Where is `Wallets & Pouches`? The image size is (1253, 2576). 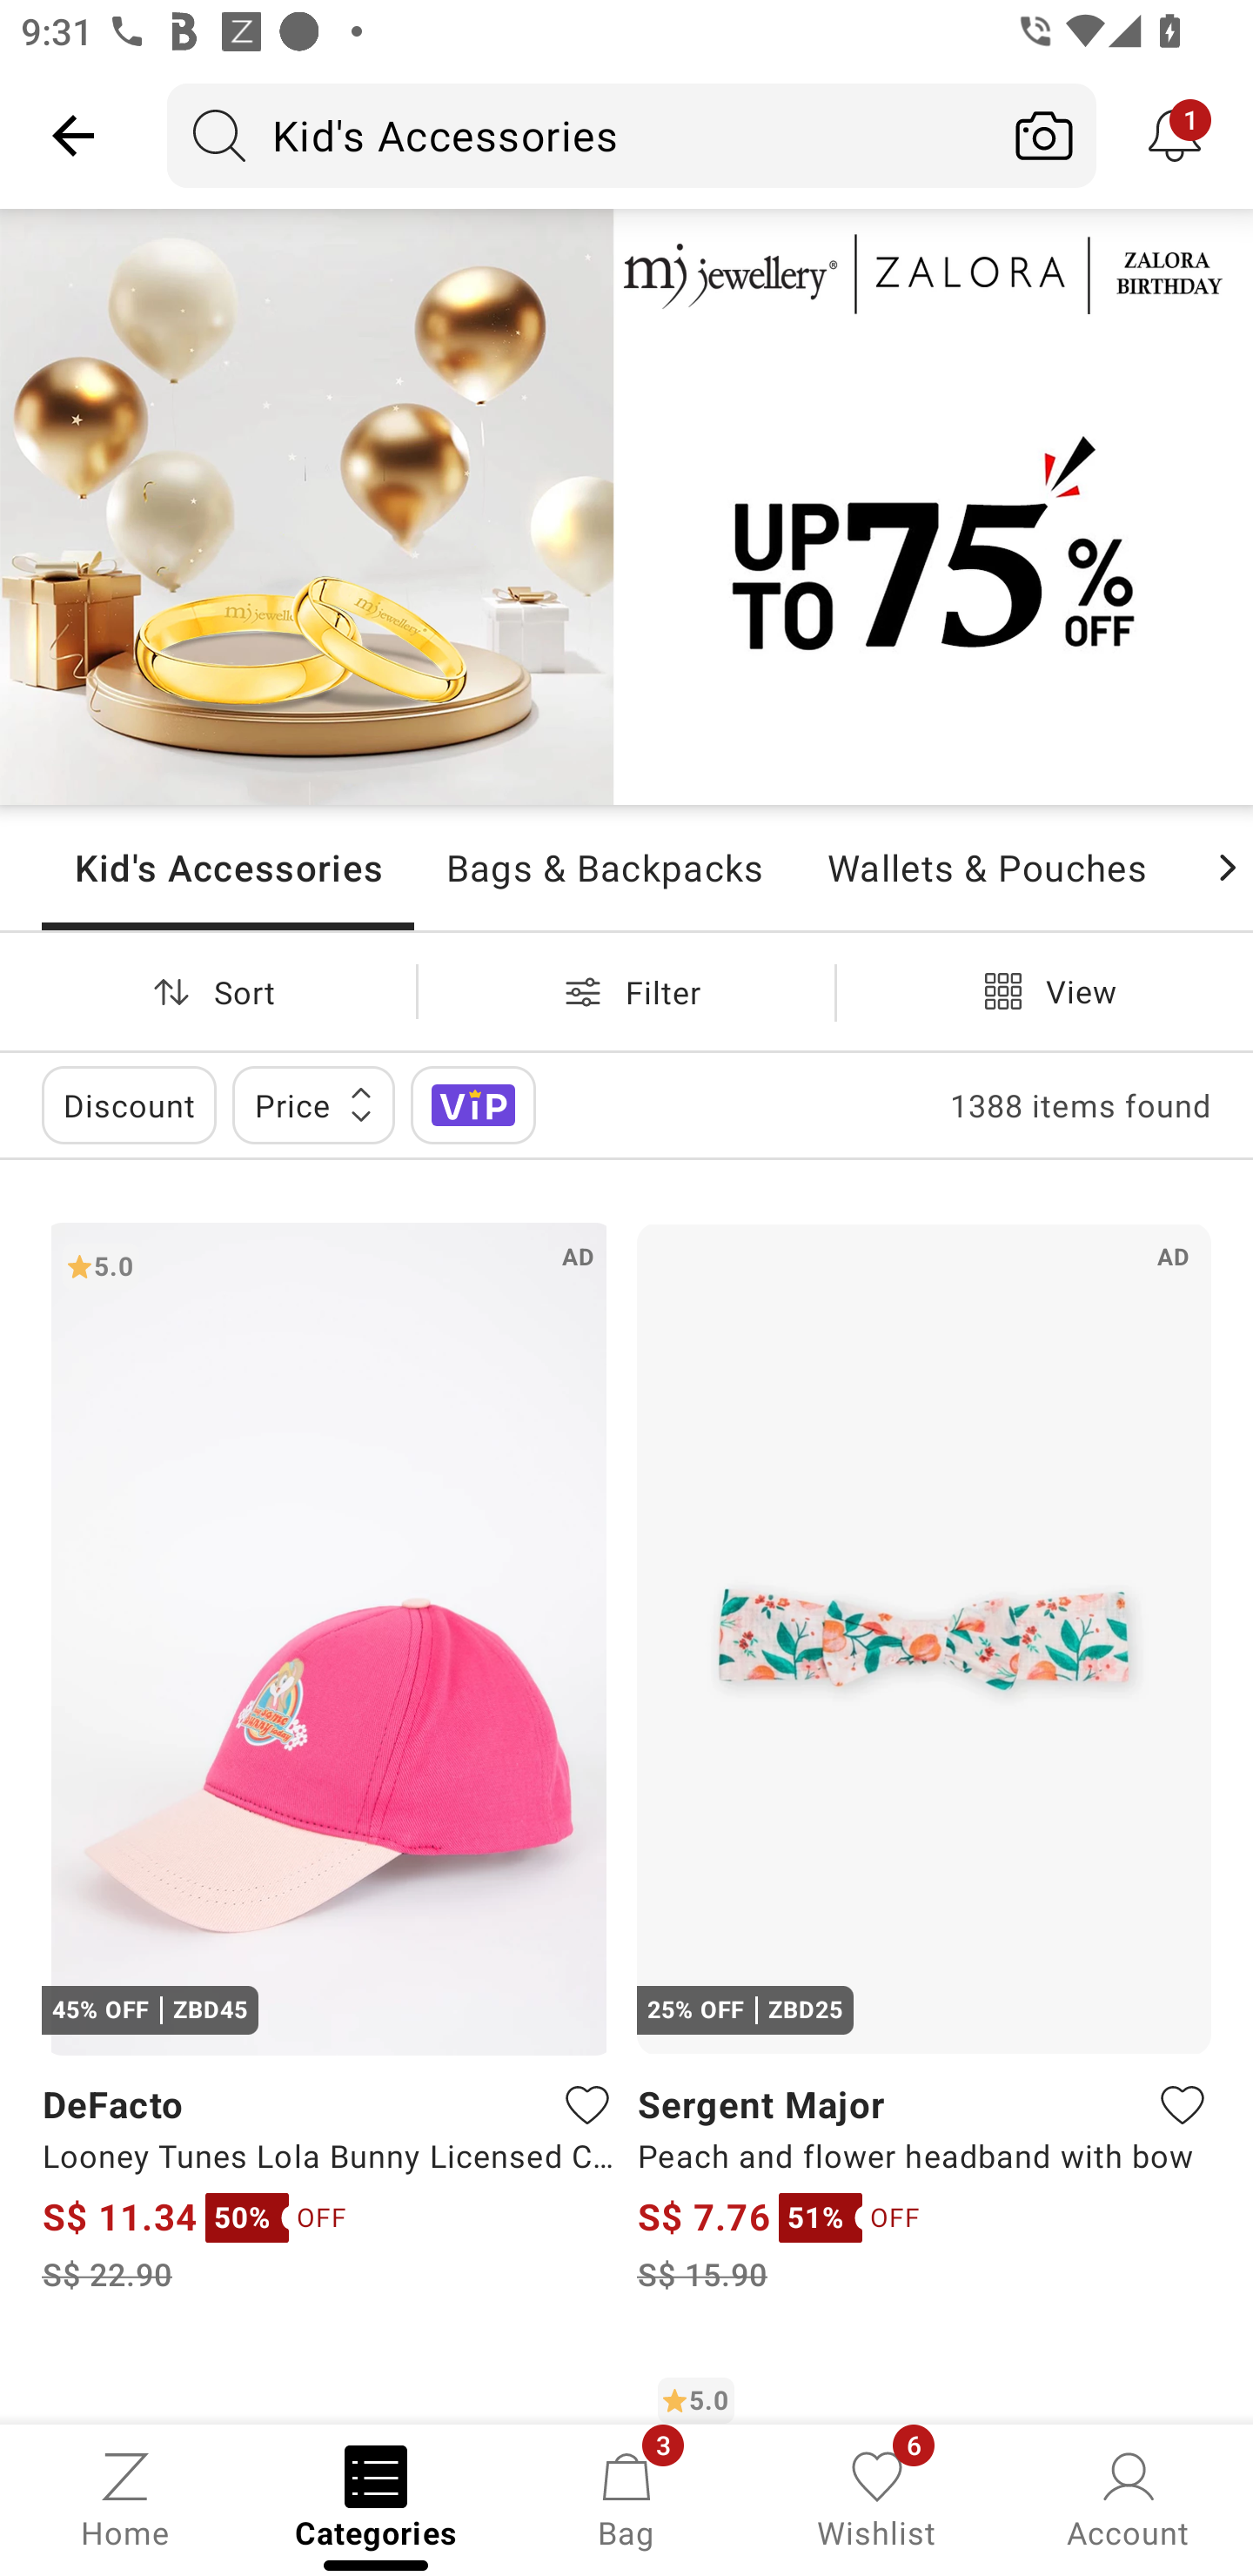 Wallets & Pouches is located at coordinates (987, 867).